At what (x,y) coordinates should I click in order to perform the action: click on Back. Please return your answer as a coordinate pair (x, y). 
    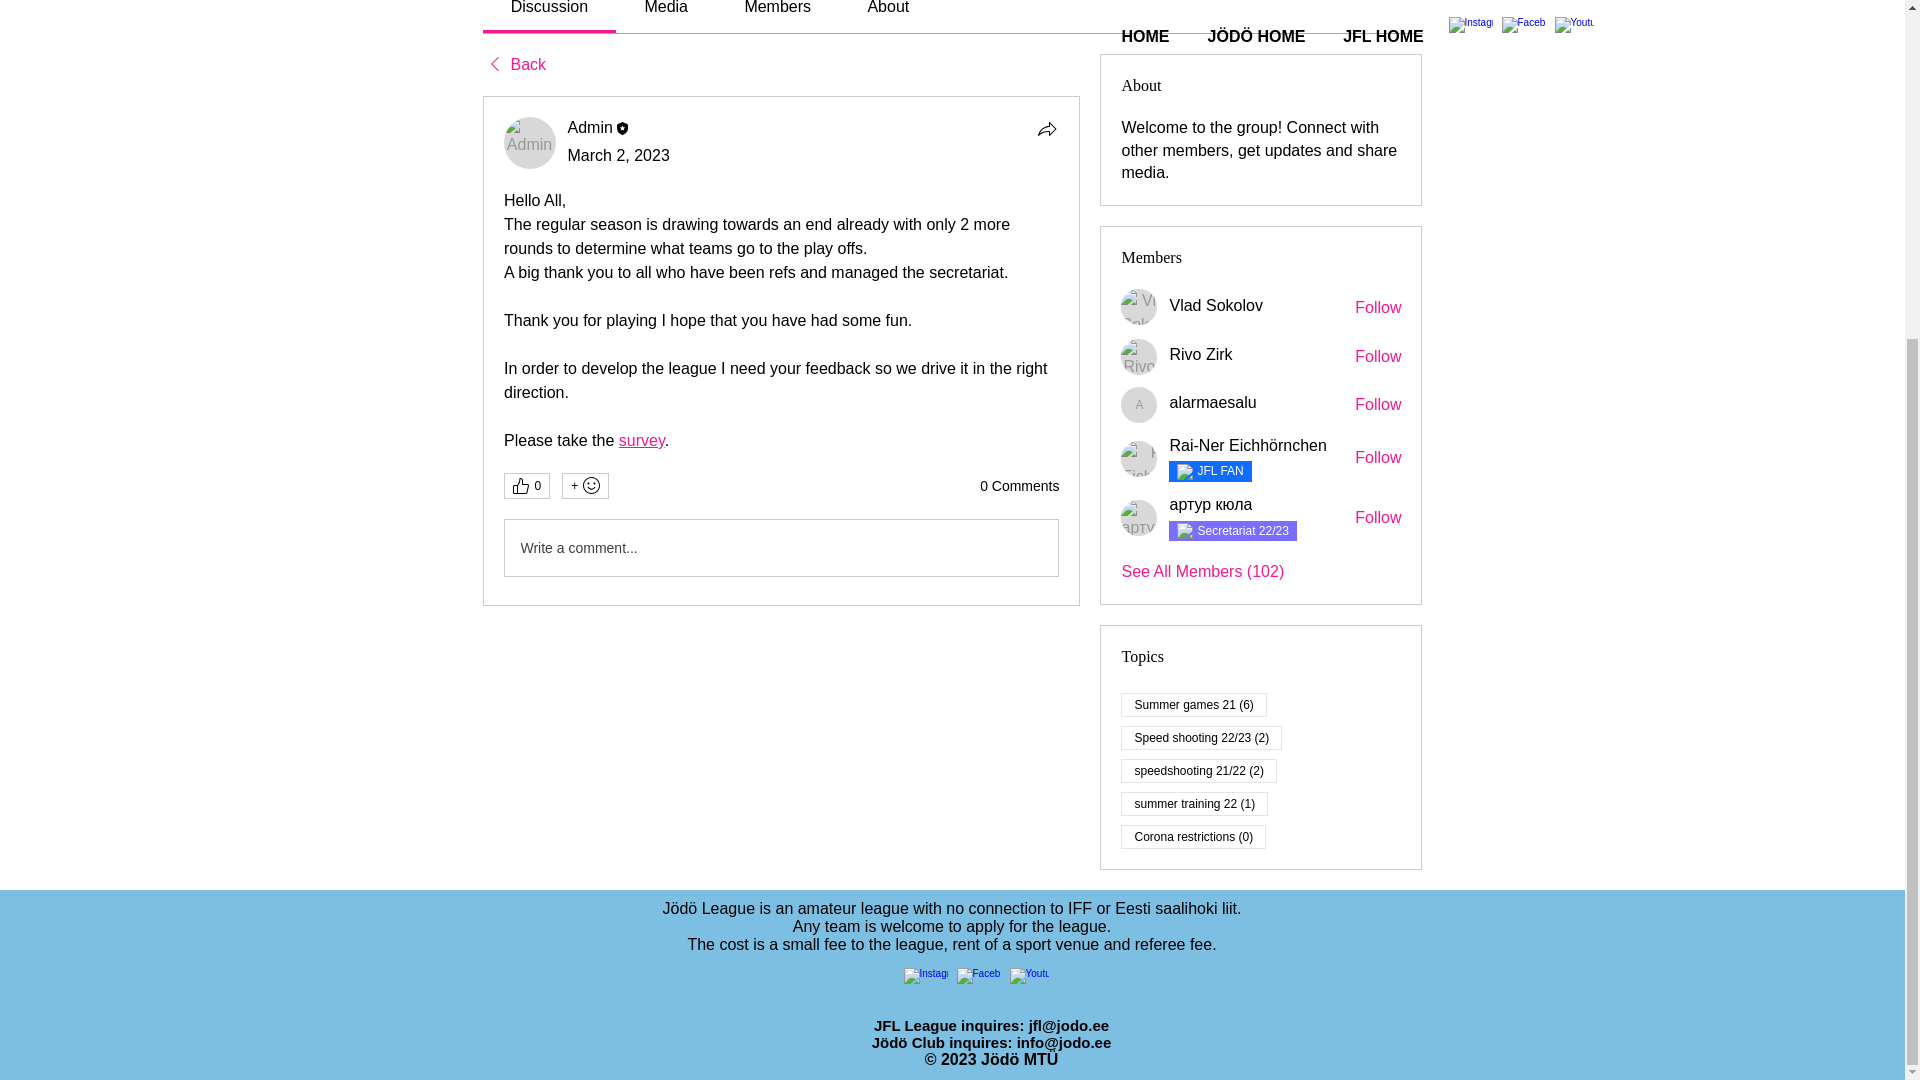
    Looking at the image, I should click on (513, 64).